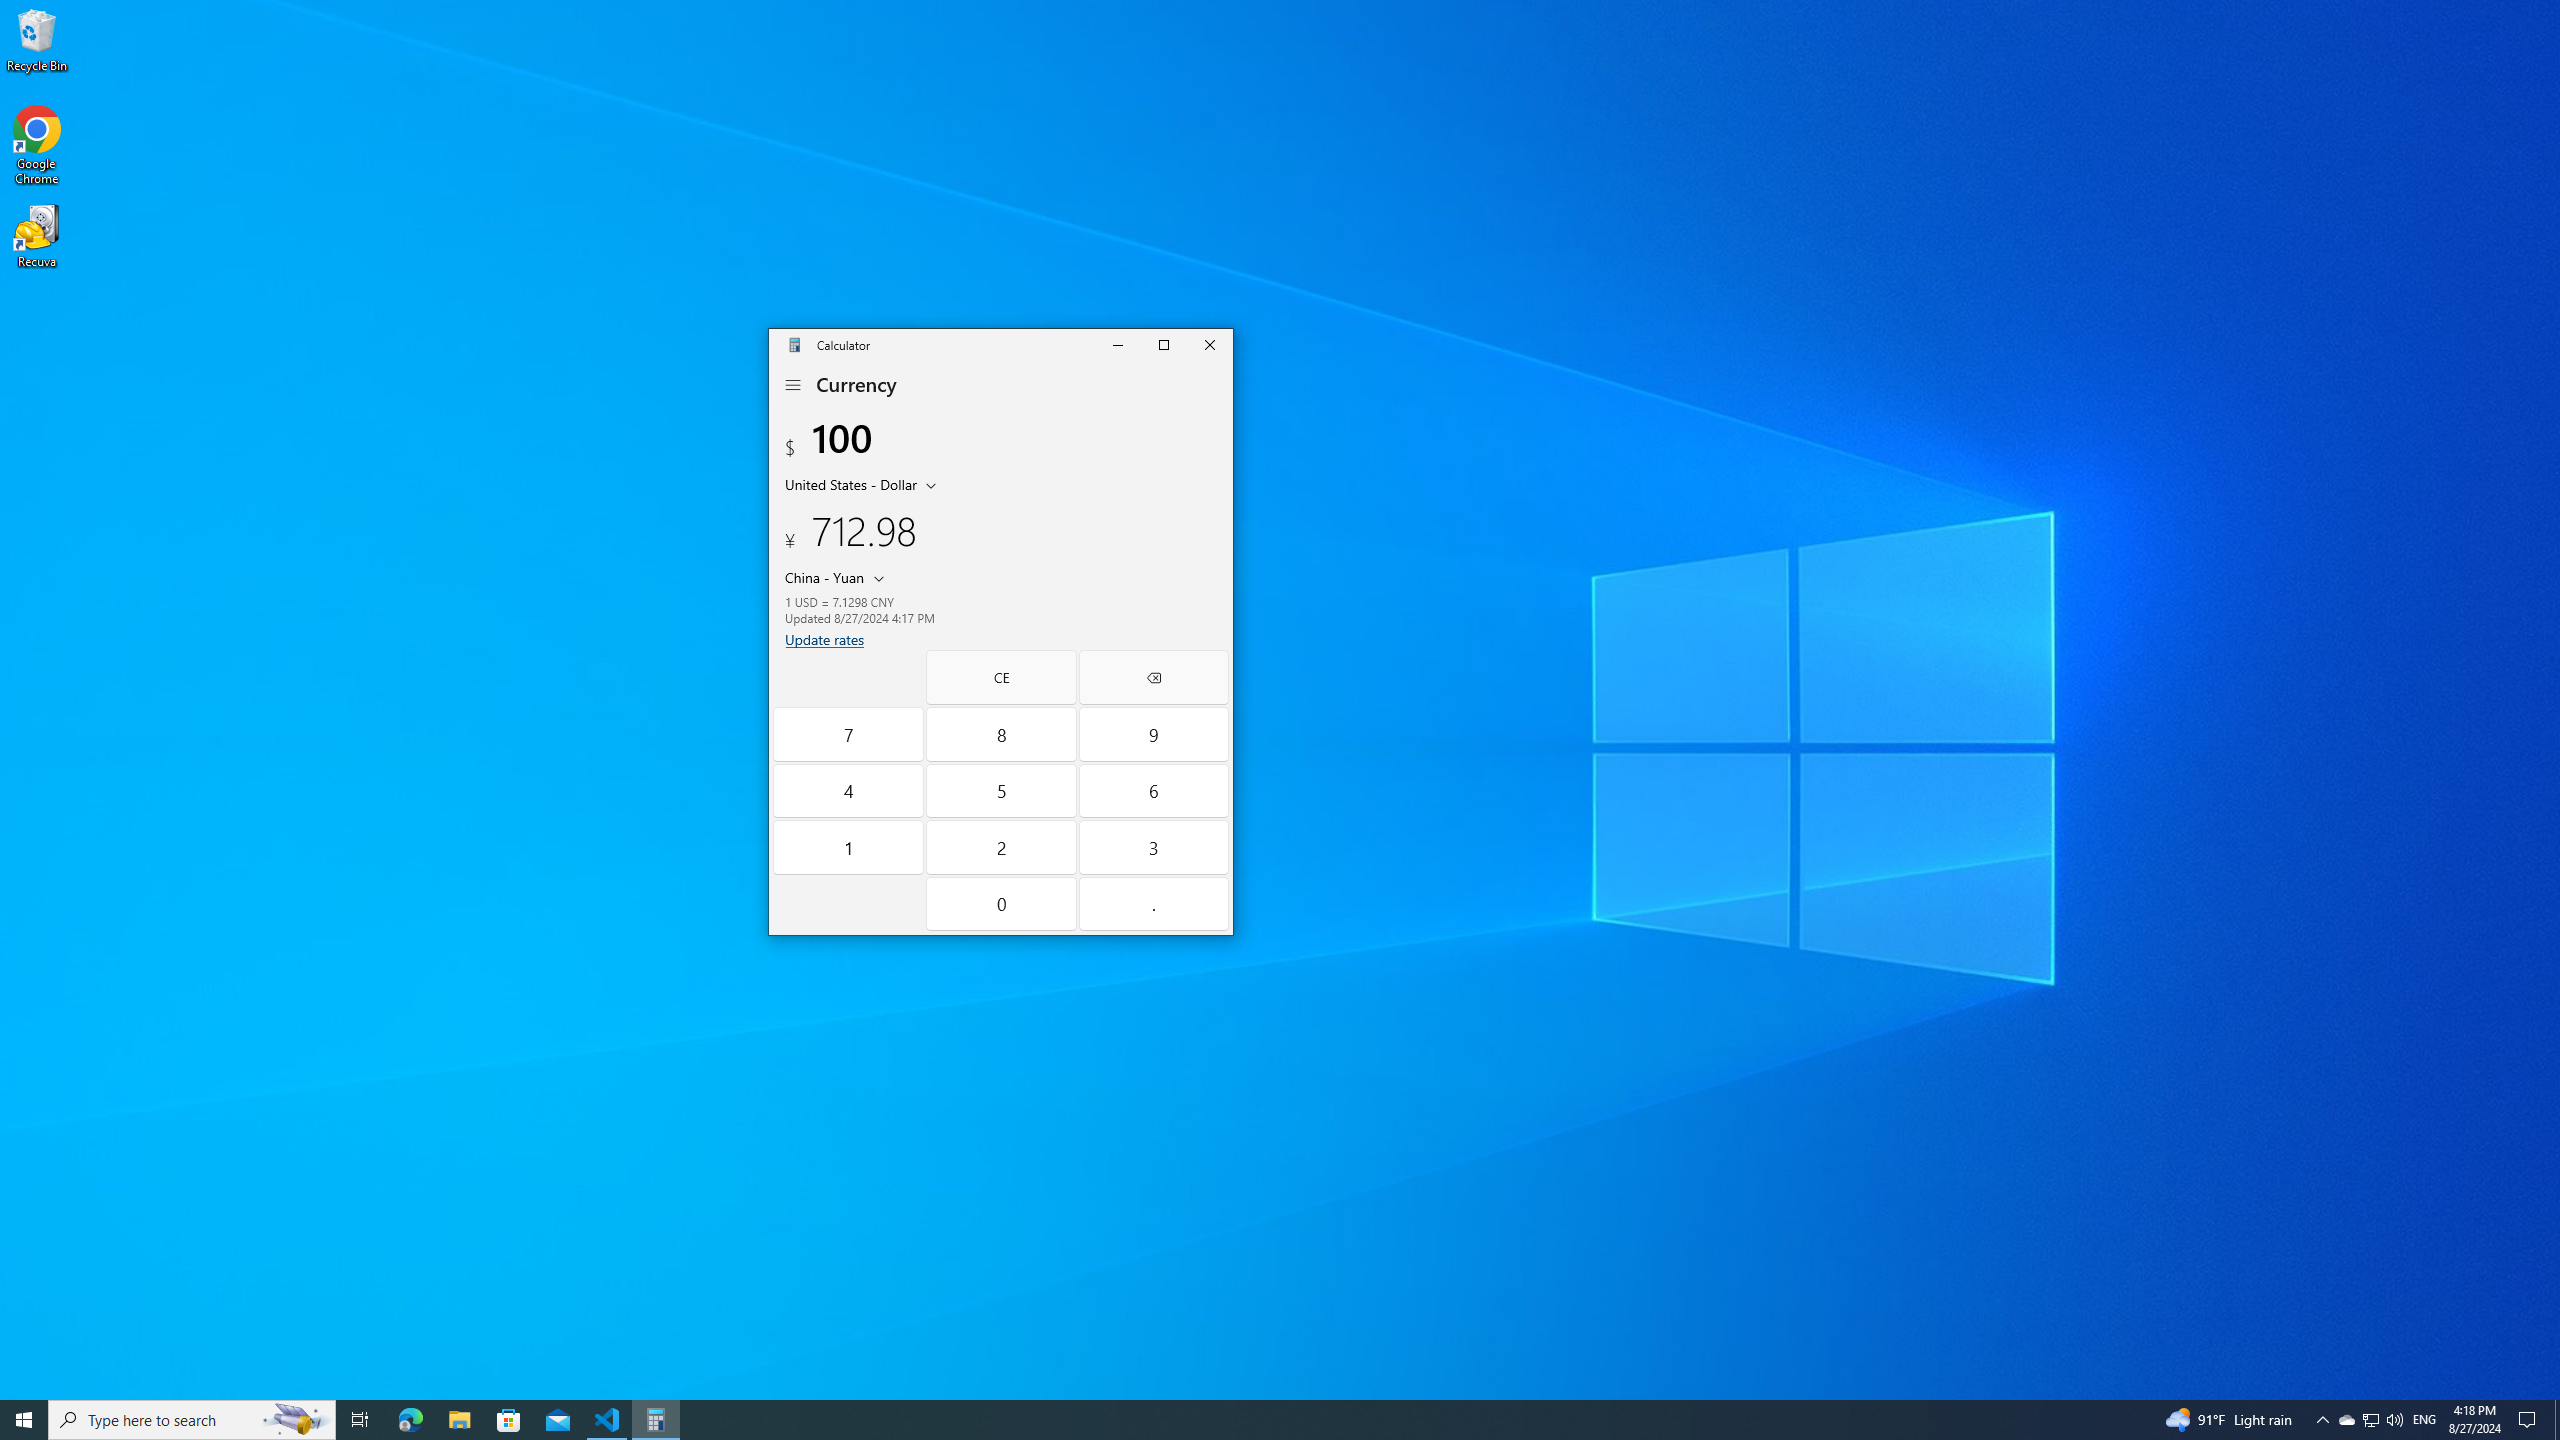 Image resolution: width=2560 pixels, height=1440 pixels. I want to click on Four, so click(848, 790).